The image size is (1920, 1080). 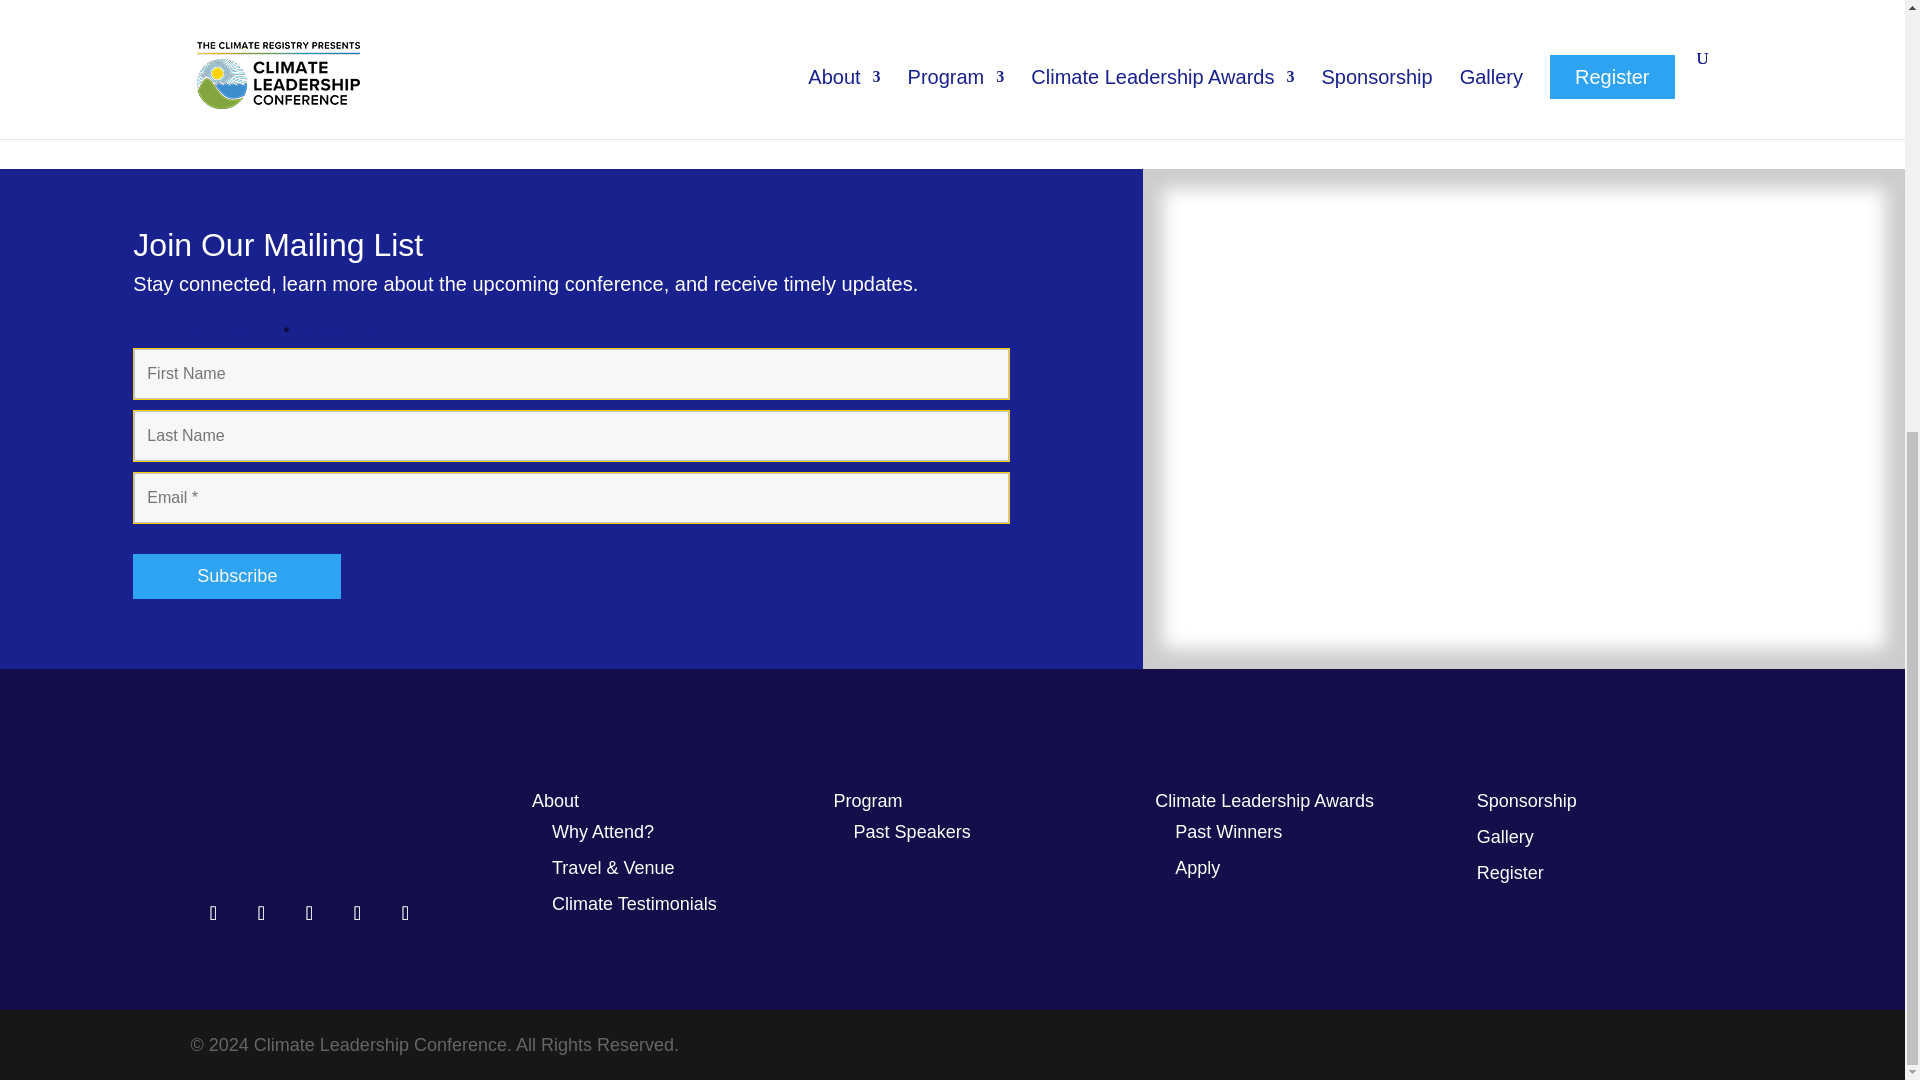 I want to click on Follow on Instagram, so click(x=212, y=913).